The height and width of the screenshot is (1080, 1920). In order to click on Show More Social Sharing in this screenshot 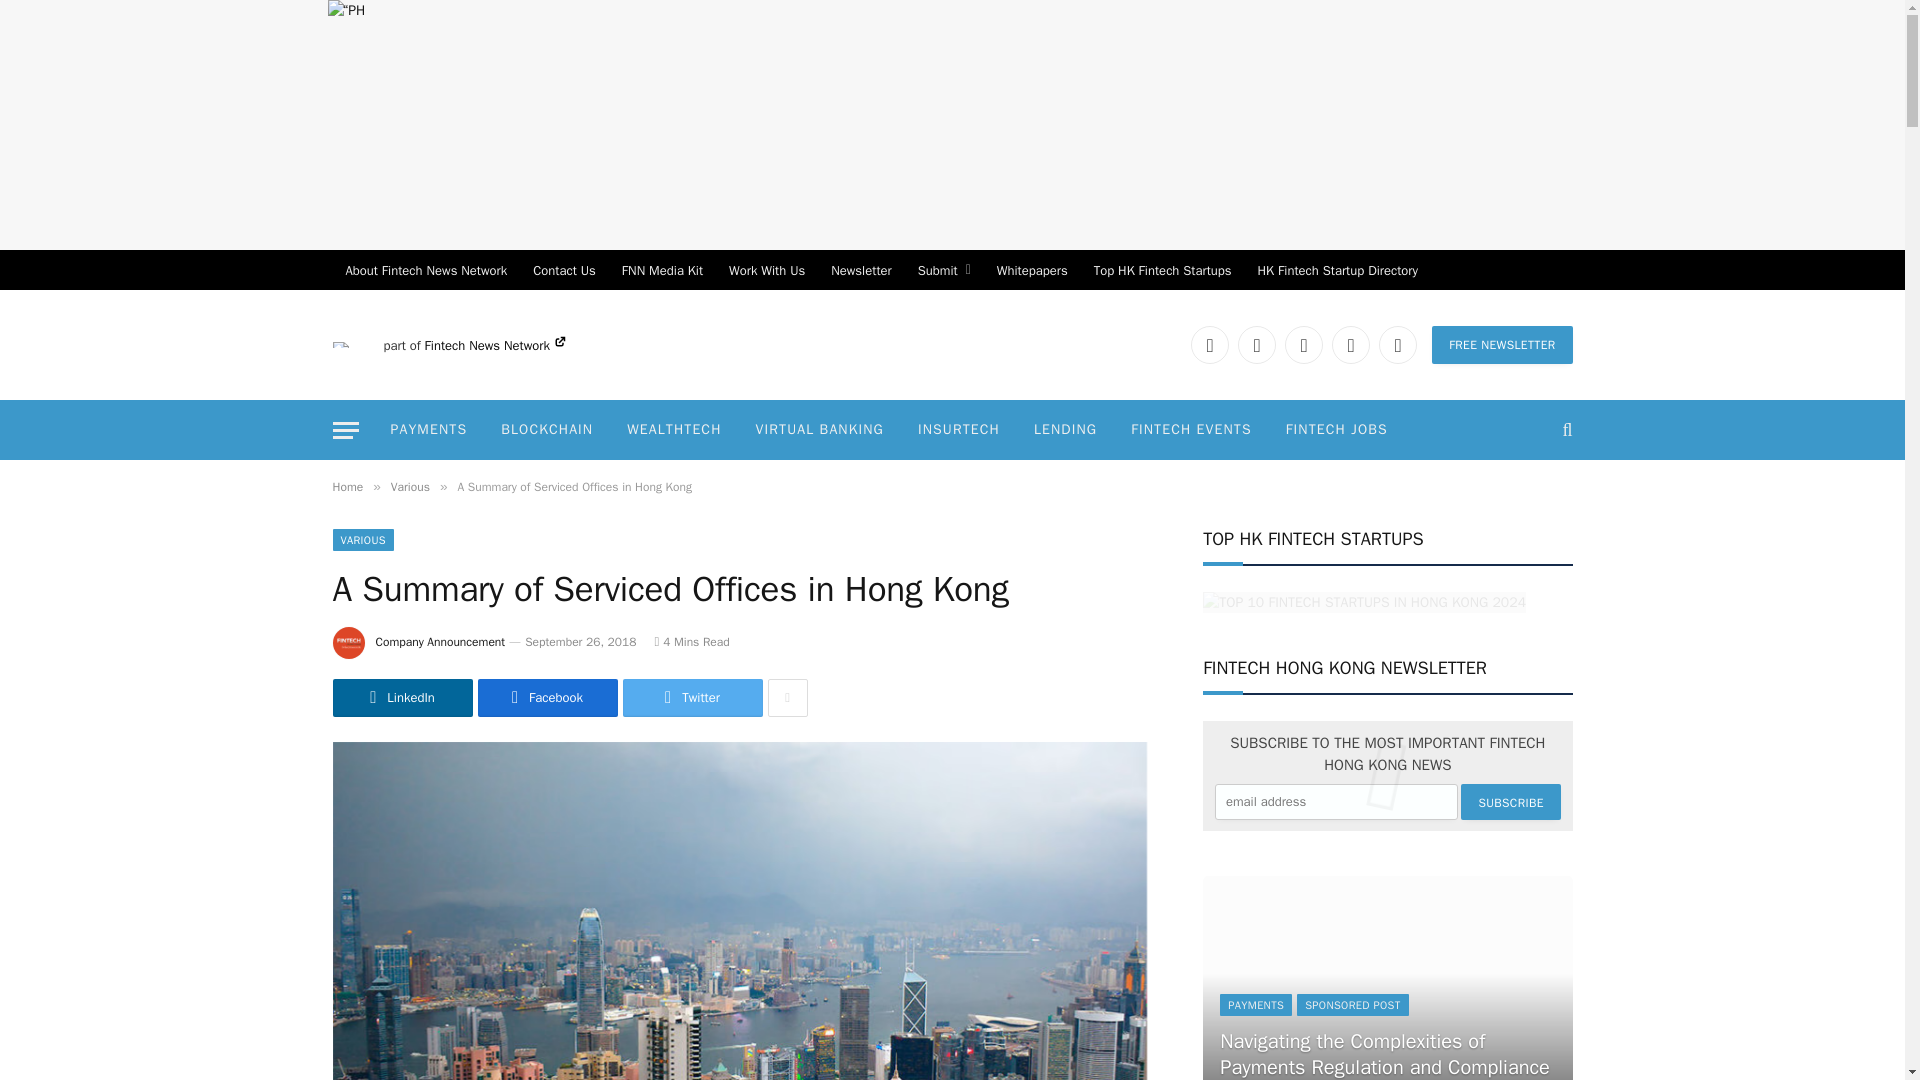, I will do `click(788, 698)`.